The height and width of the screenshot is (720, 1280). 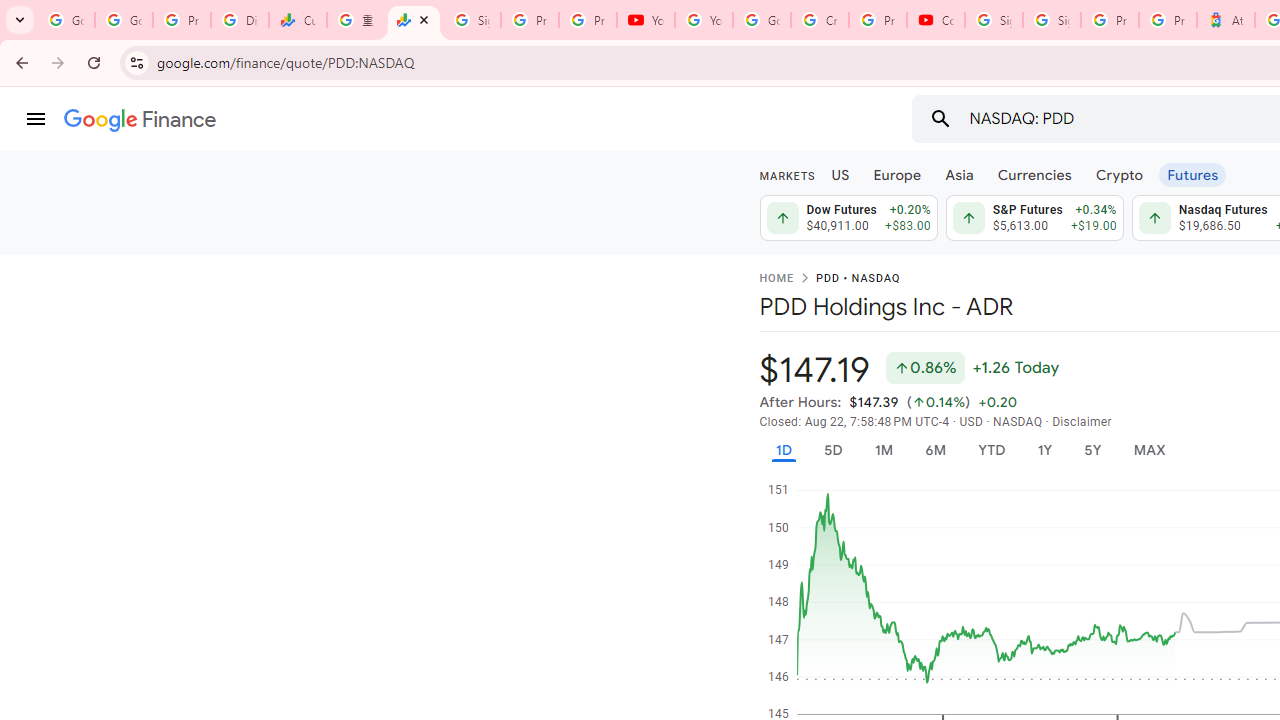 What do you see at coordinates (297, 20) in the screenshot?
I see `Currencies - Google Finance` at bounding box center [297, 20].